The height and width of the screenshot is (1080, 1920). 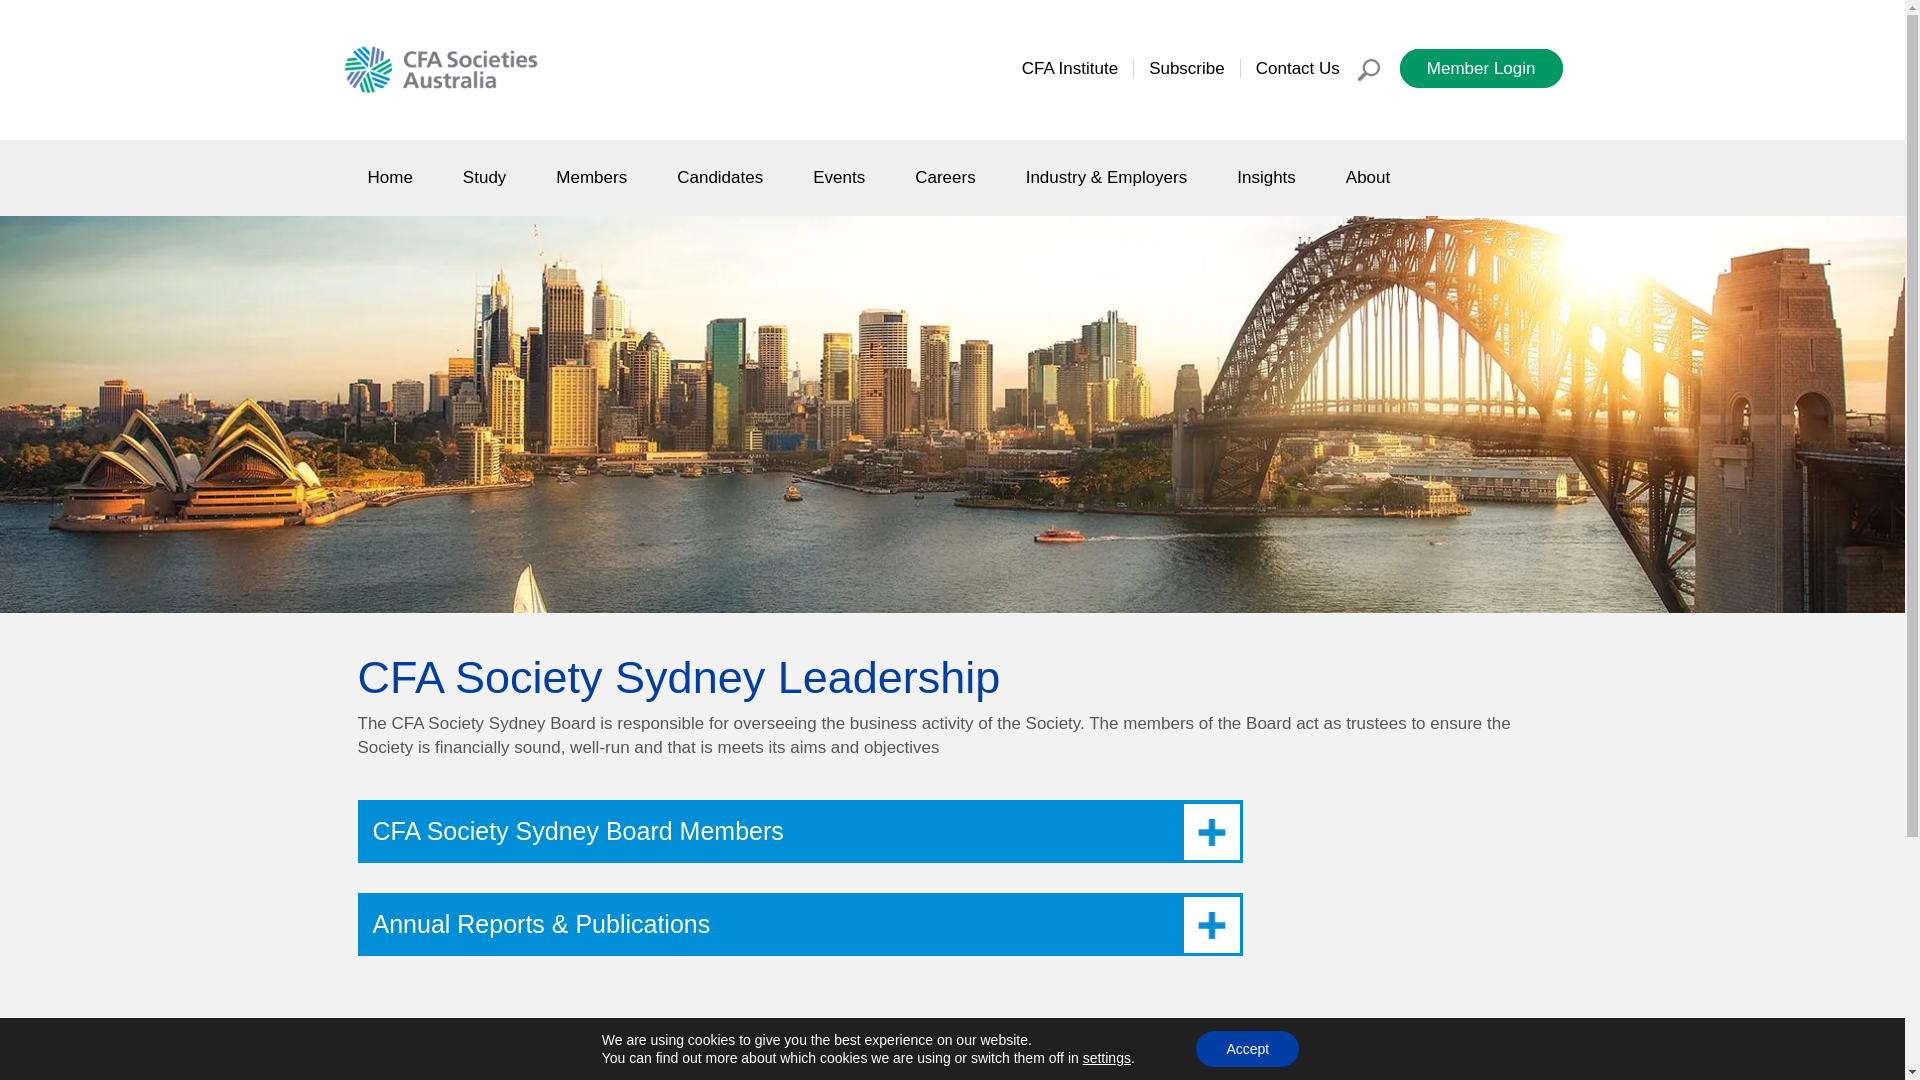 What do you see at coordinates (1266, 178) in the screenshot?
I see `Insights` at bounding box center [1266, 178].